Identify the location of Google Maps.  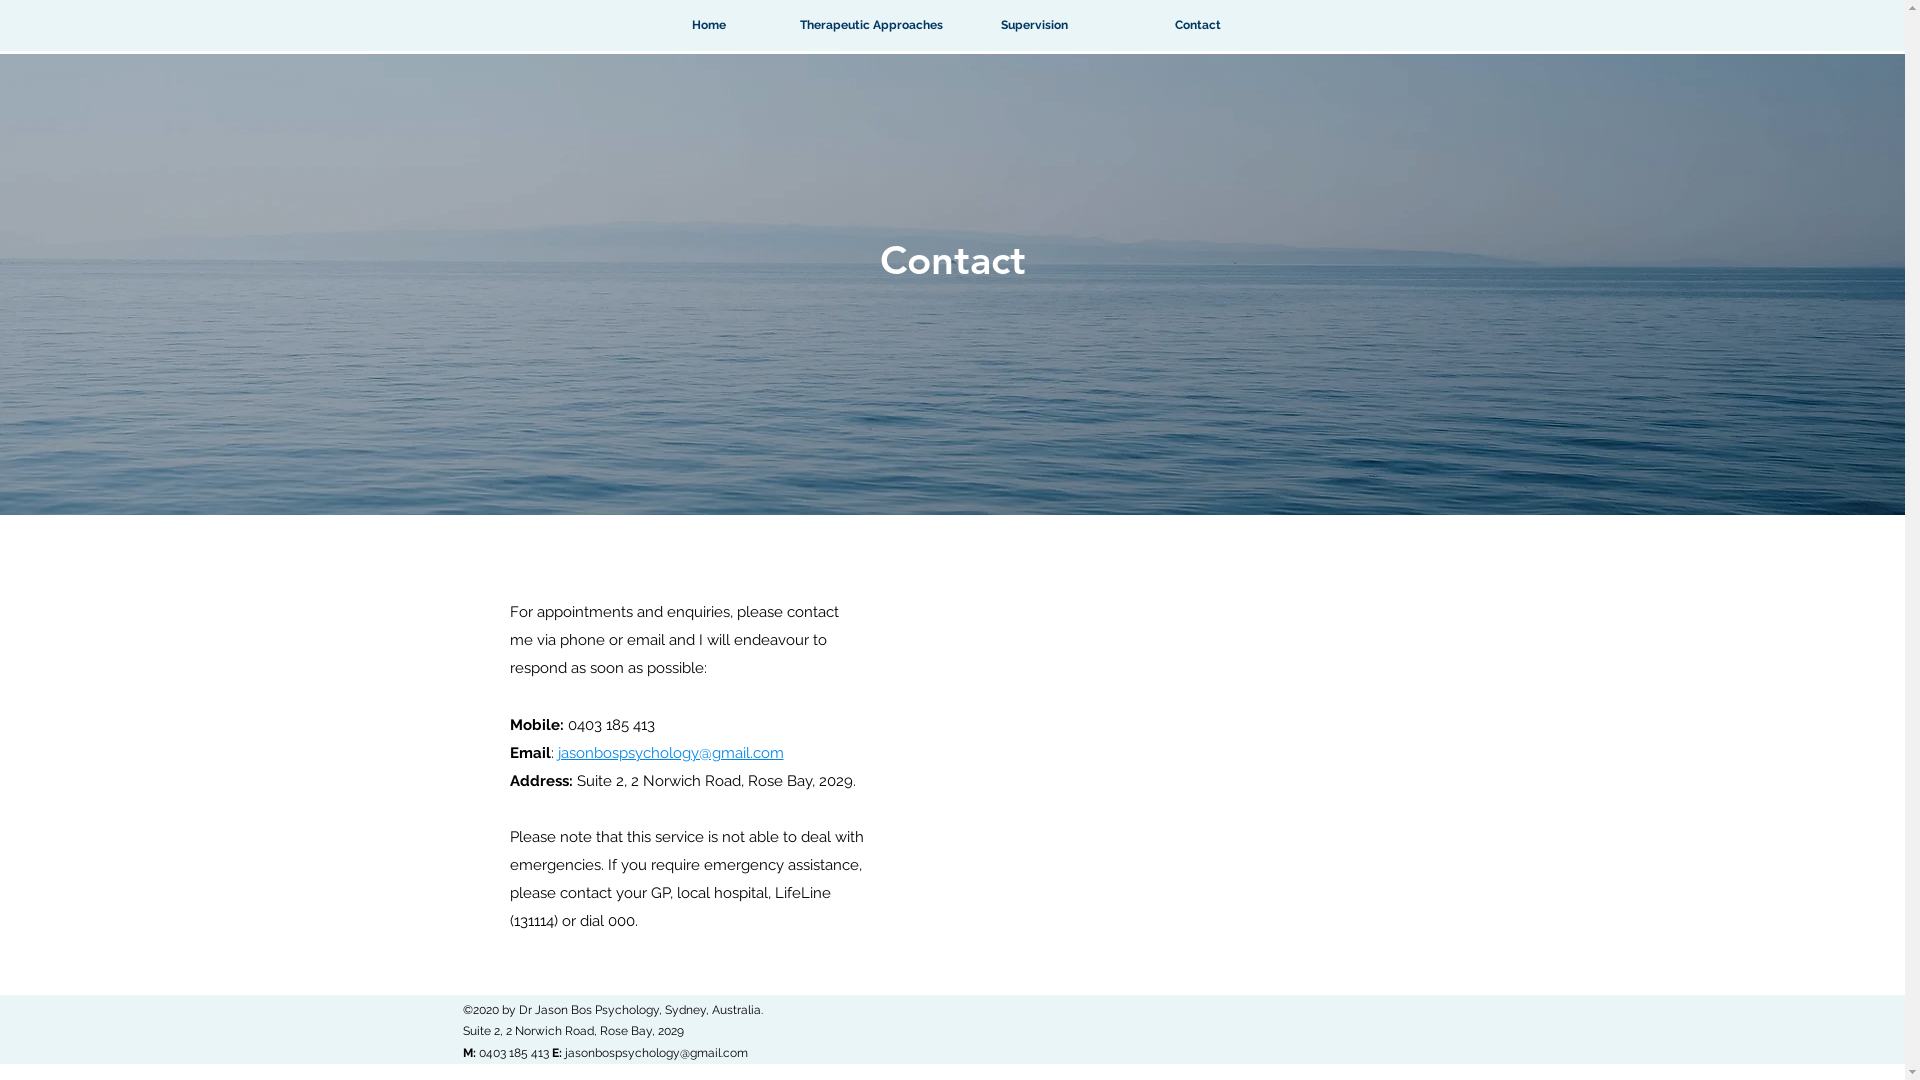
(1161, 772).